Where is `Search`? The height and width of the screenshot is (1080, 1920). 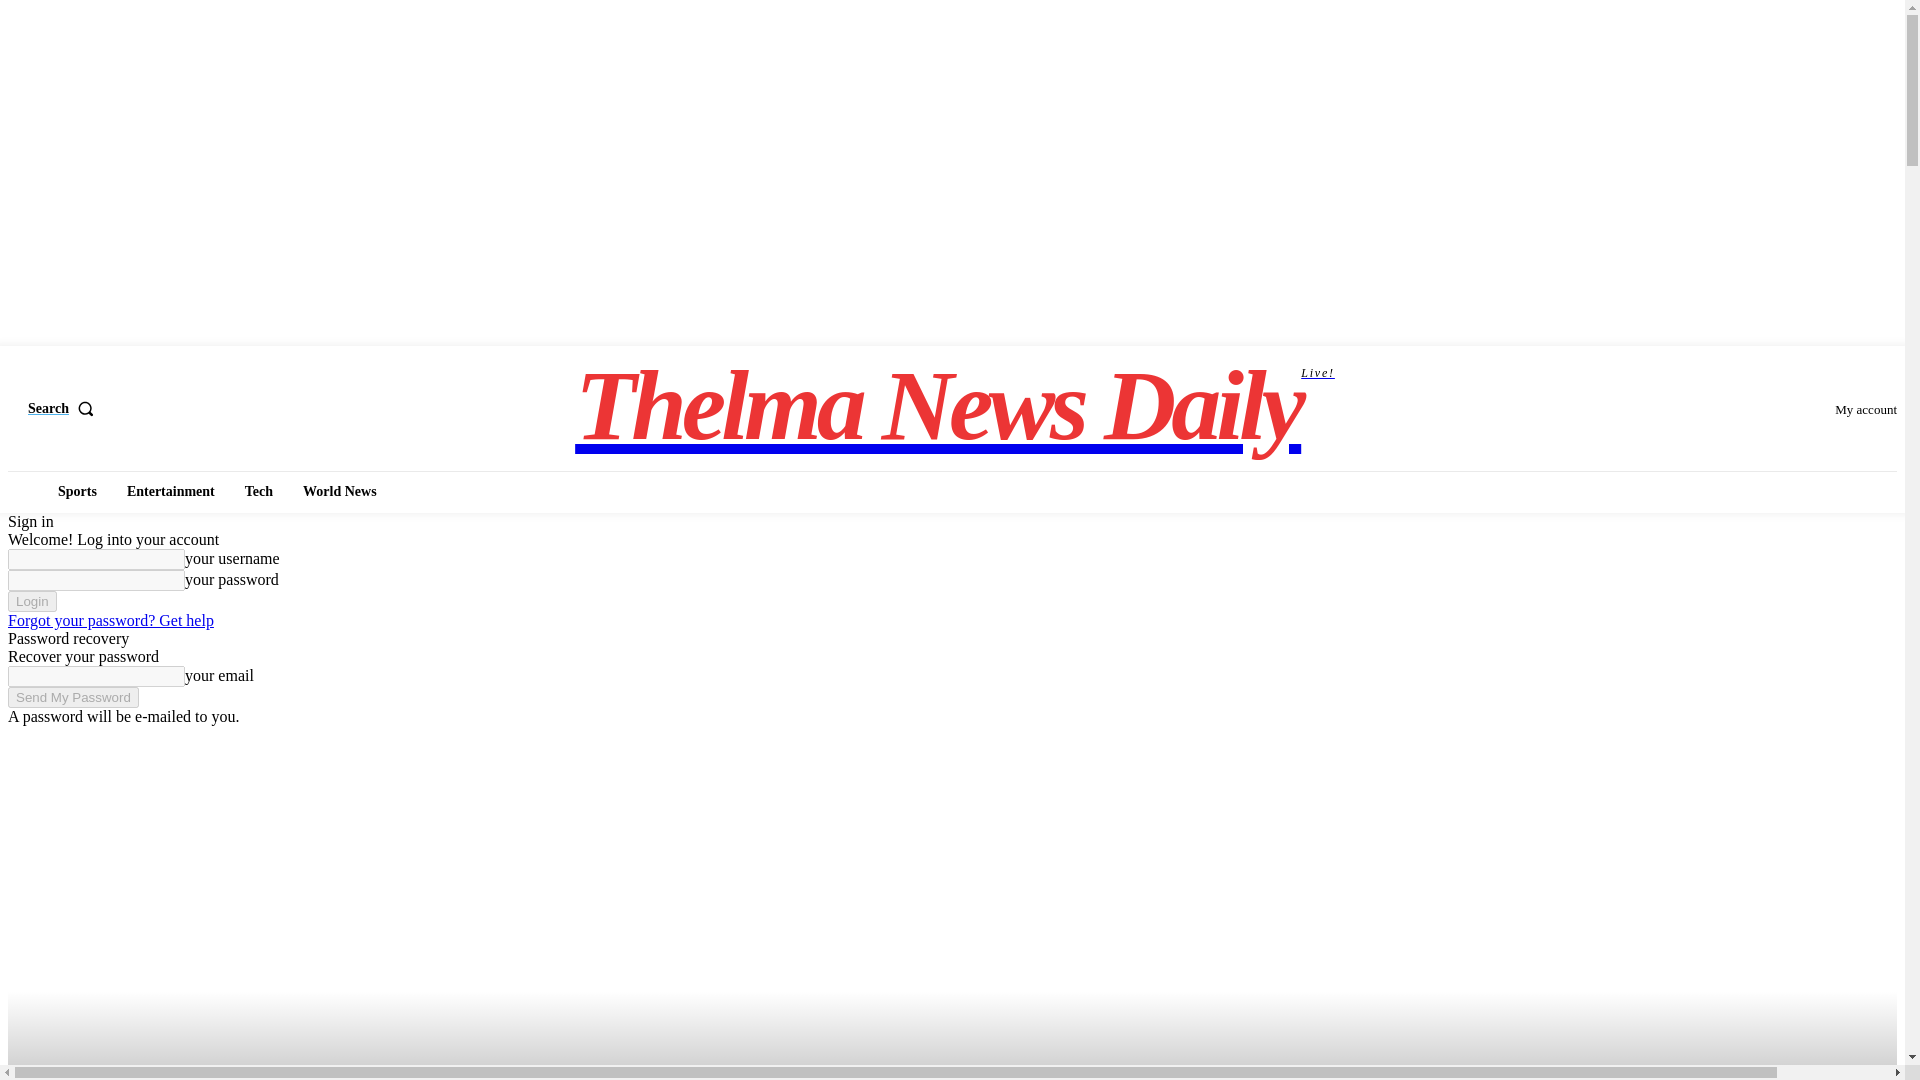
Search is located at coordinates (66, 408).